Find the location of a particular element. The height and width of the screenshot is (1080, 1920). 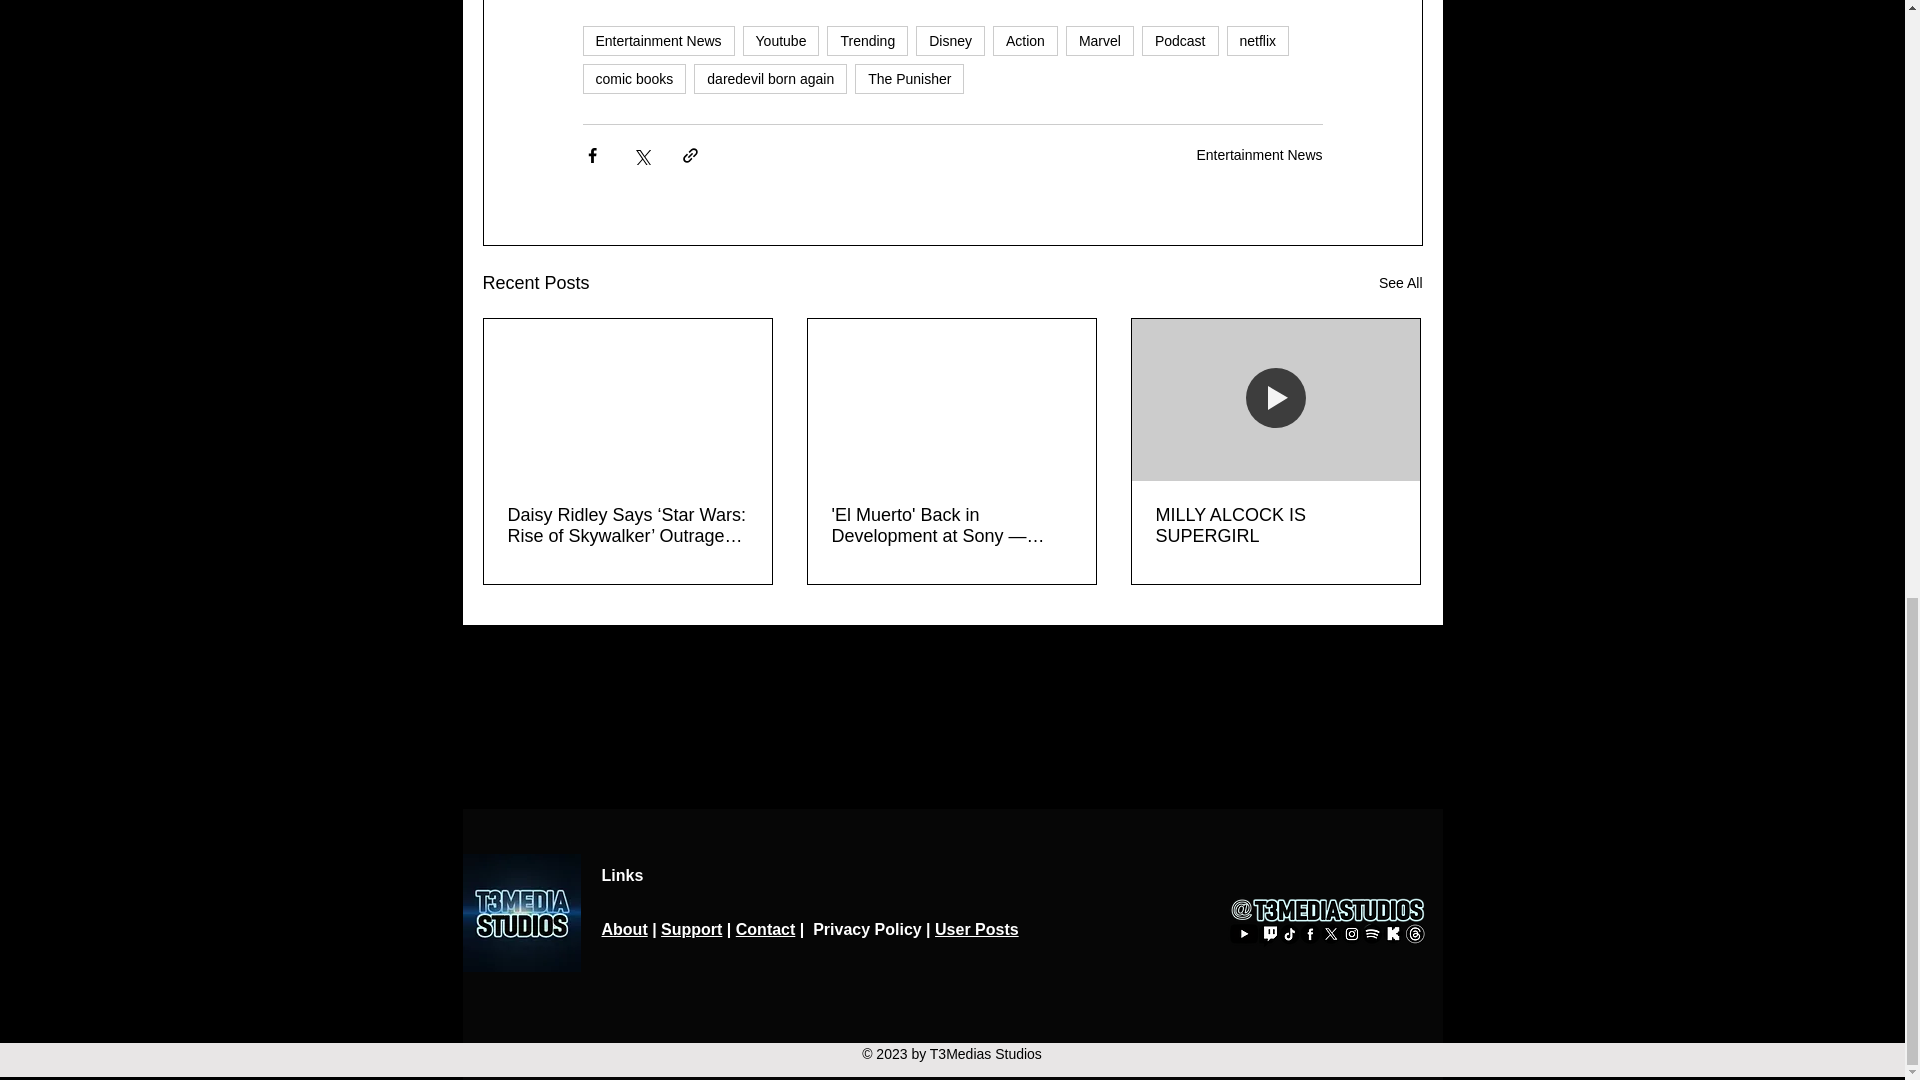

Action is located at coordinates (1024, 40).